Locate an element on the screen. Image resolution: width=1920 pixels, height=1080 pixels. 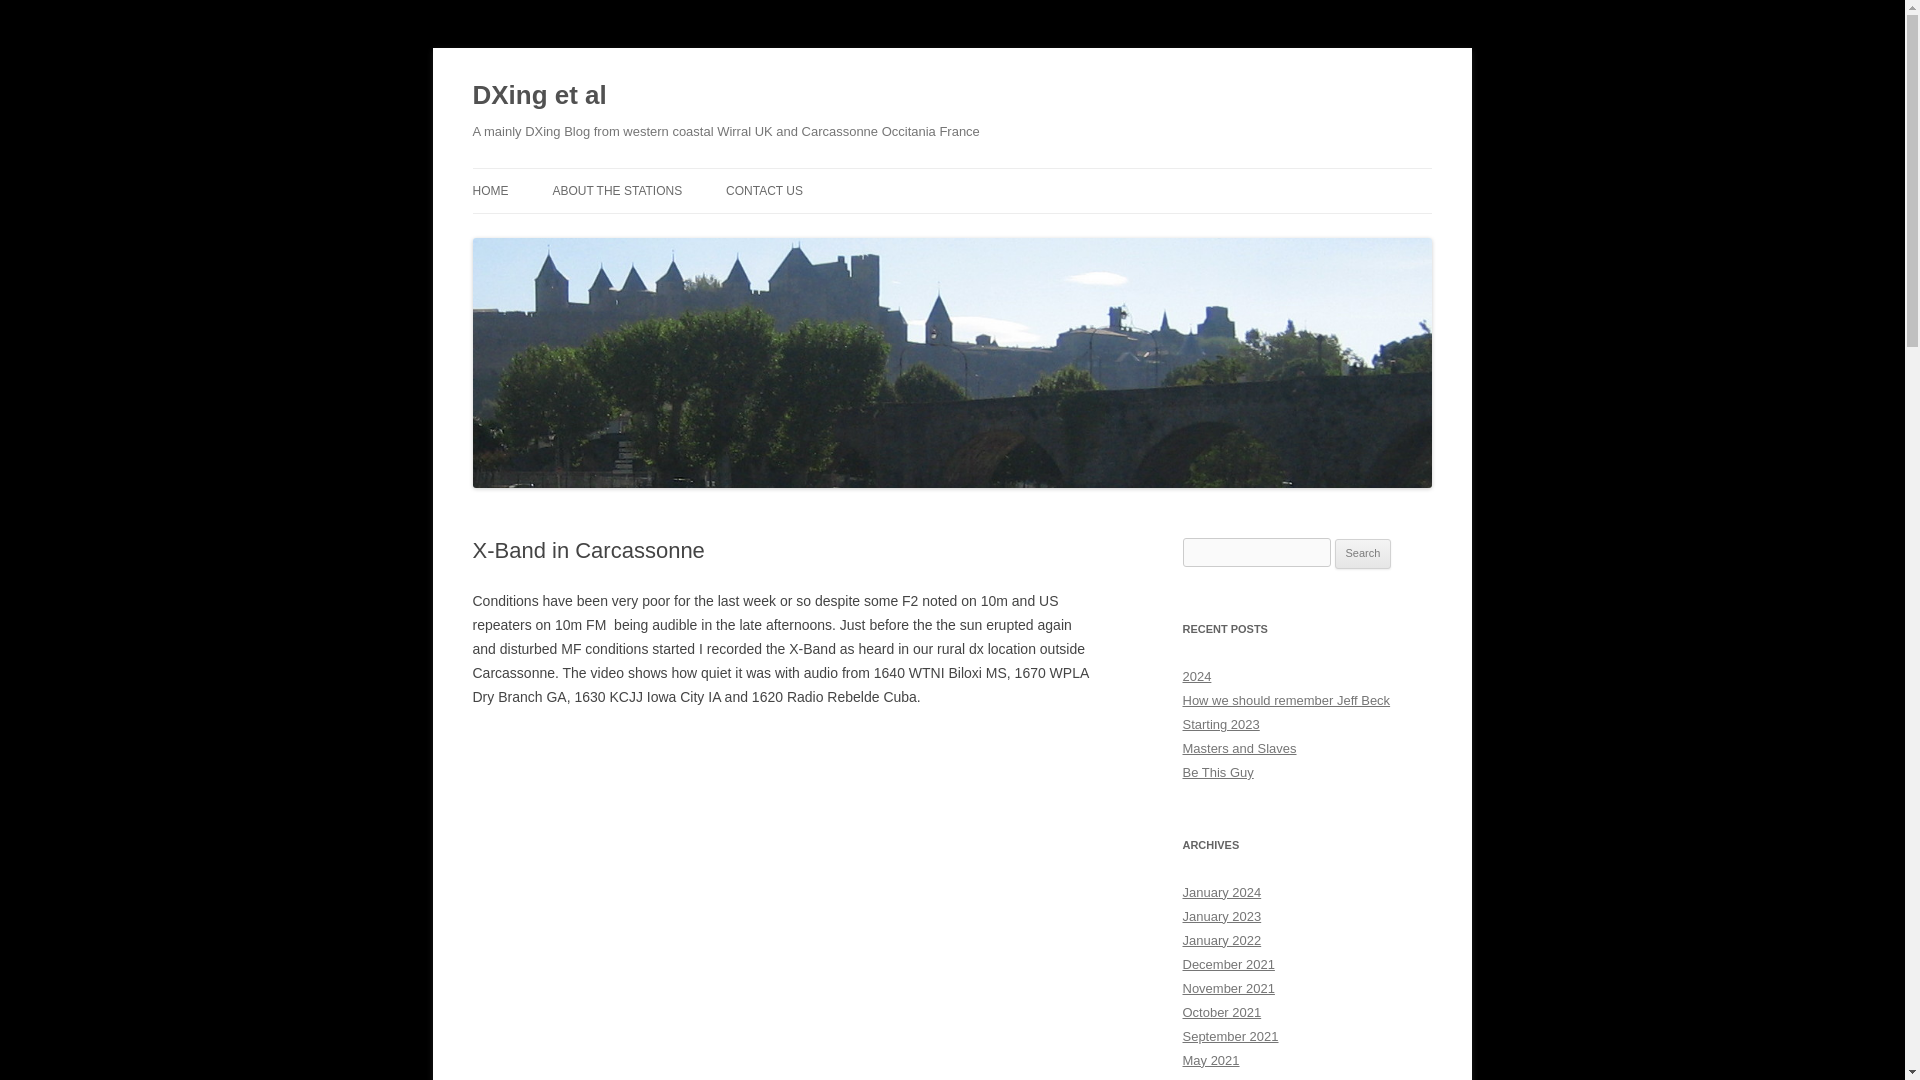
CONTACT US is located at coordinates (764, 190).